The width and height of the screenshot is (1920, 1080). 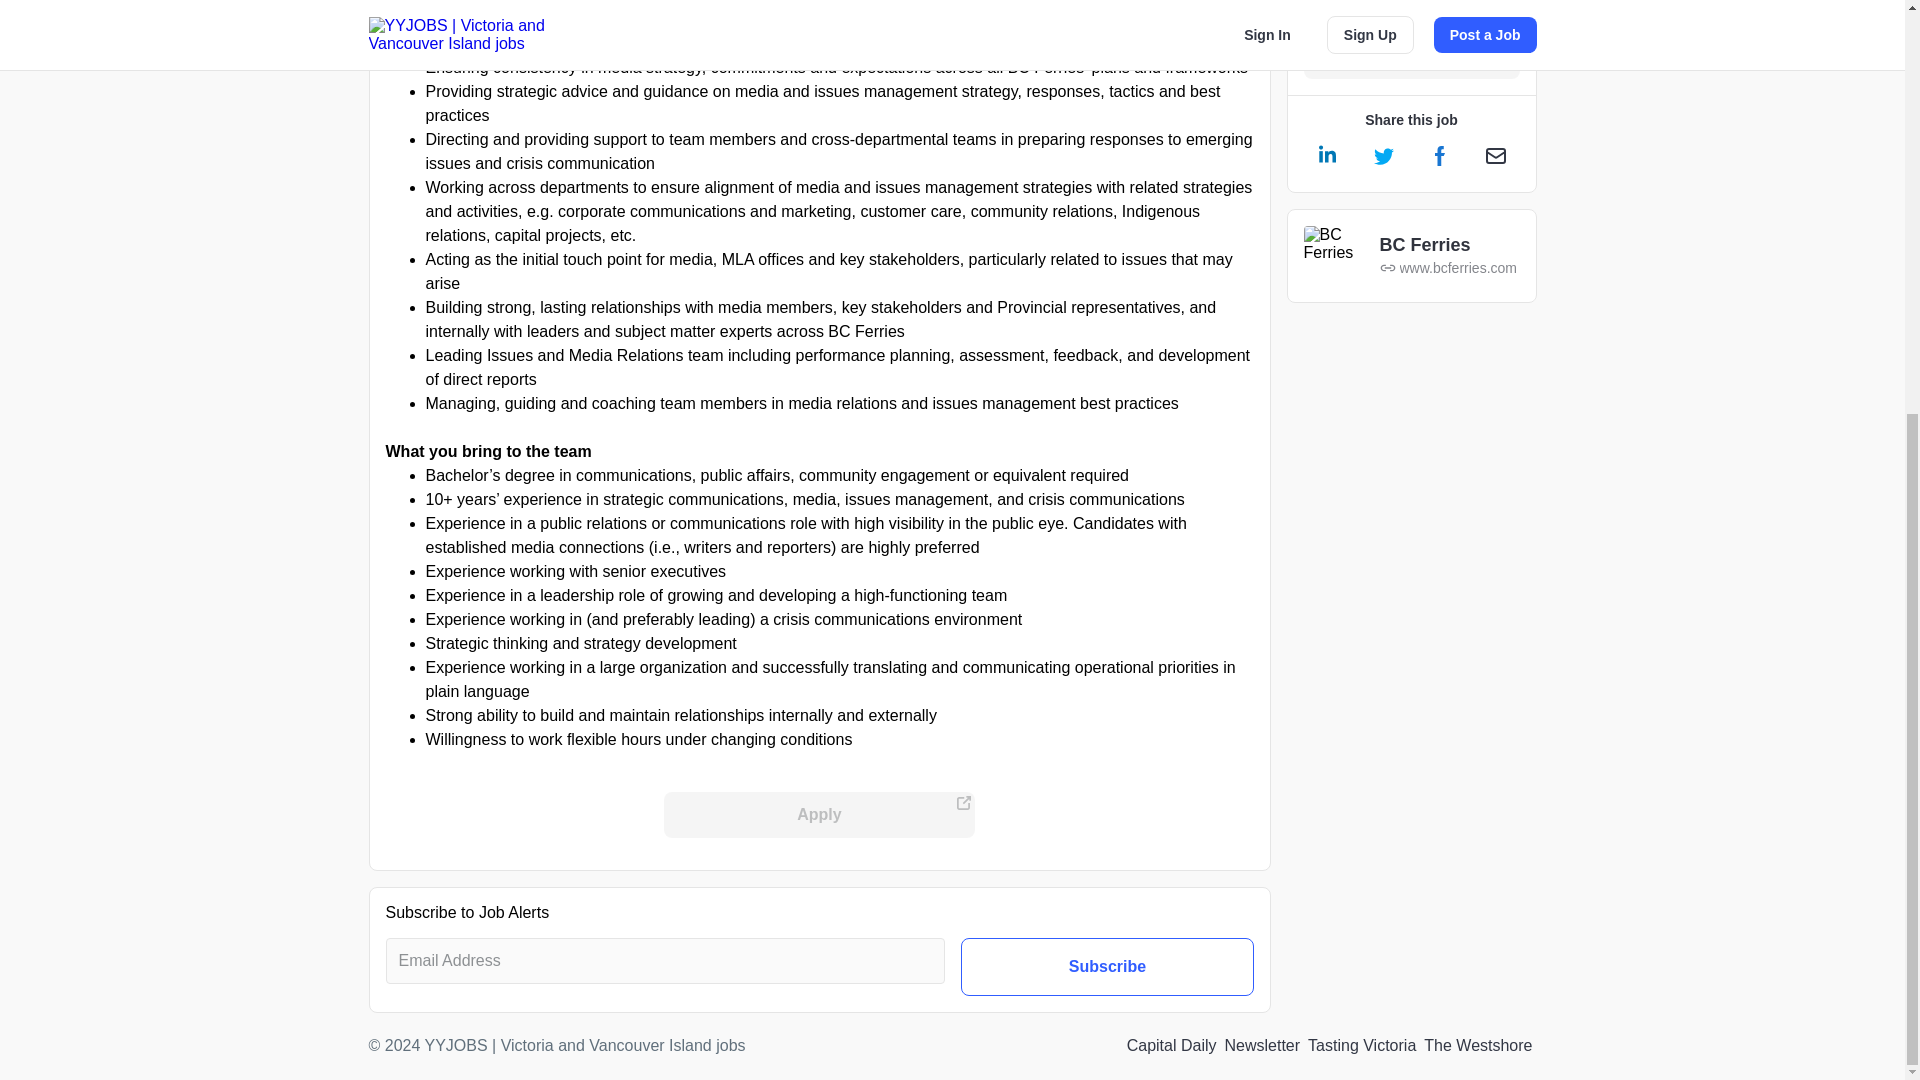 What do you see at coordinates (1172, 1046) in the screenshot?
I see `Capital Daily` at bounding box center [1172, 1046].